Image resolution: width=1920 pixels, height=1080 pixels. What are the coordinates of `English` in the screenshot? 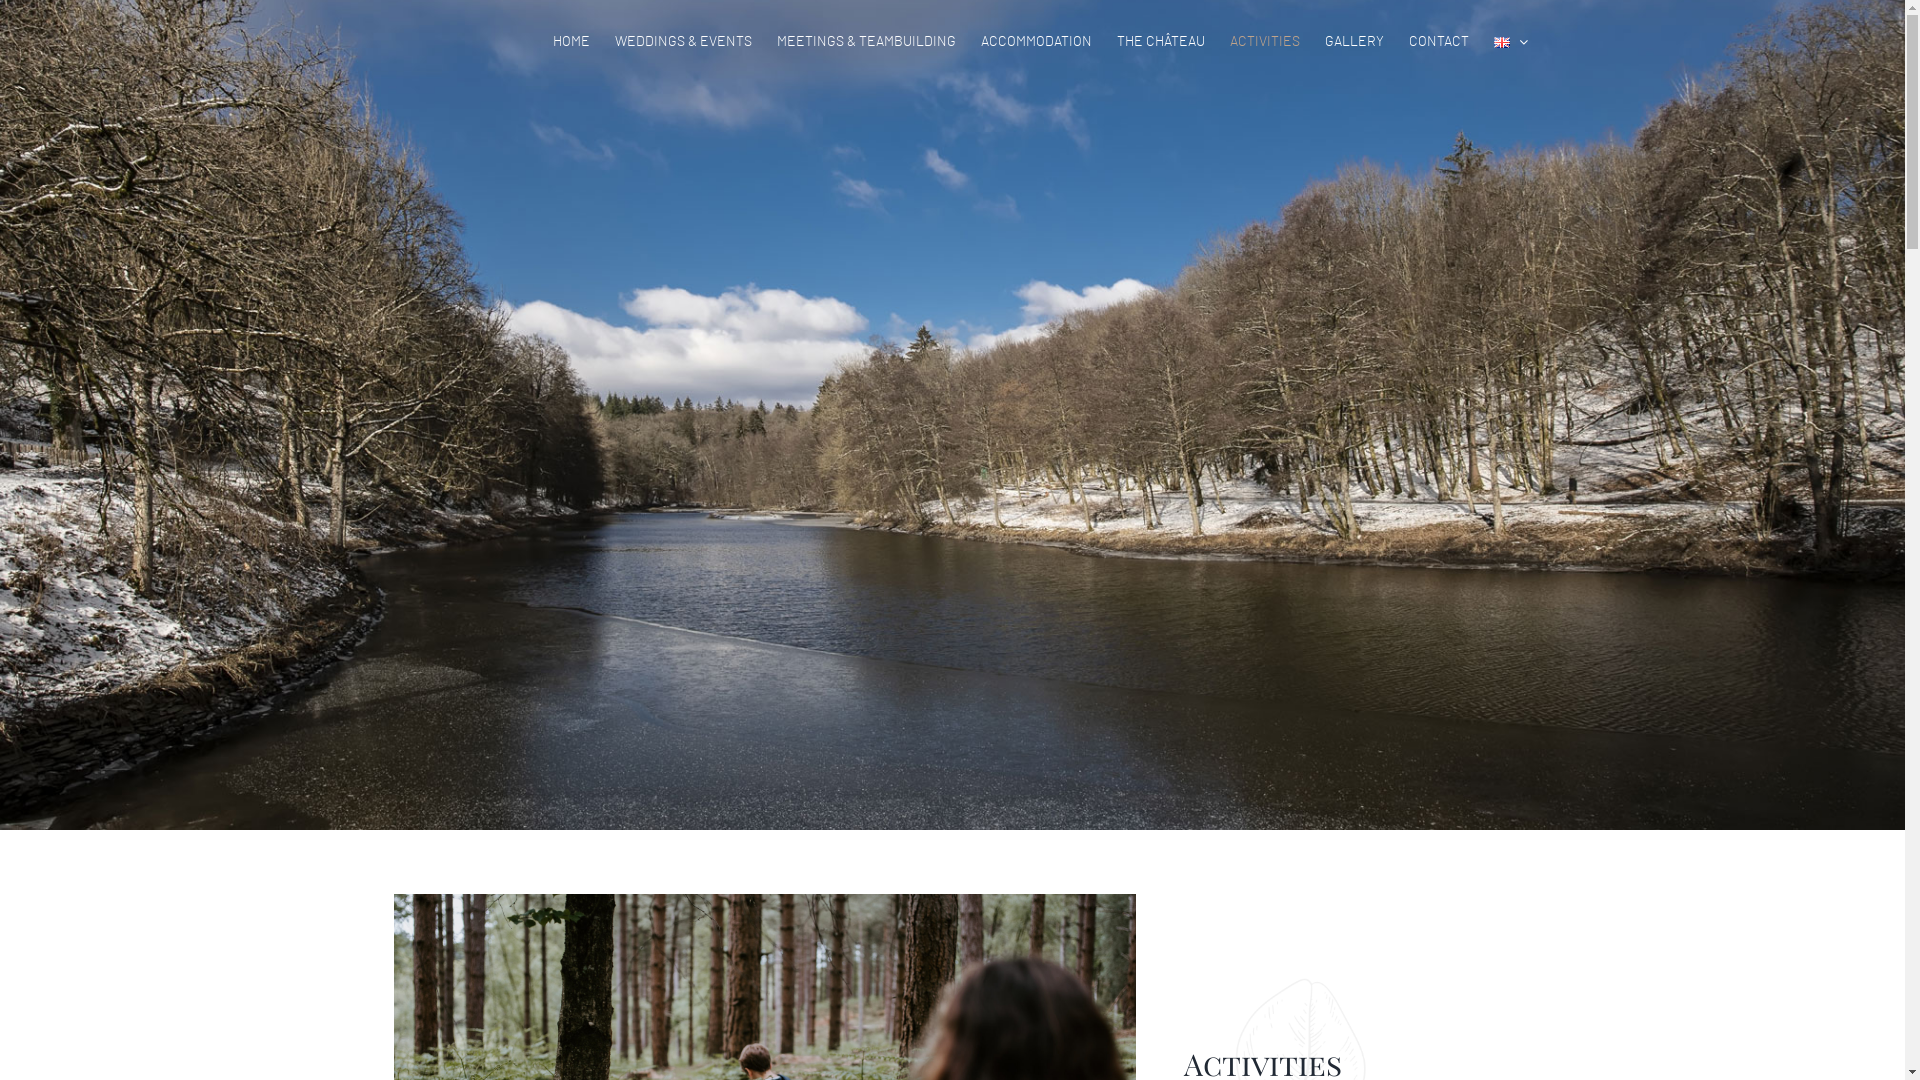 It's located at (1502, 42).